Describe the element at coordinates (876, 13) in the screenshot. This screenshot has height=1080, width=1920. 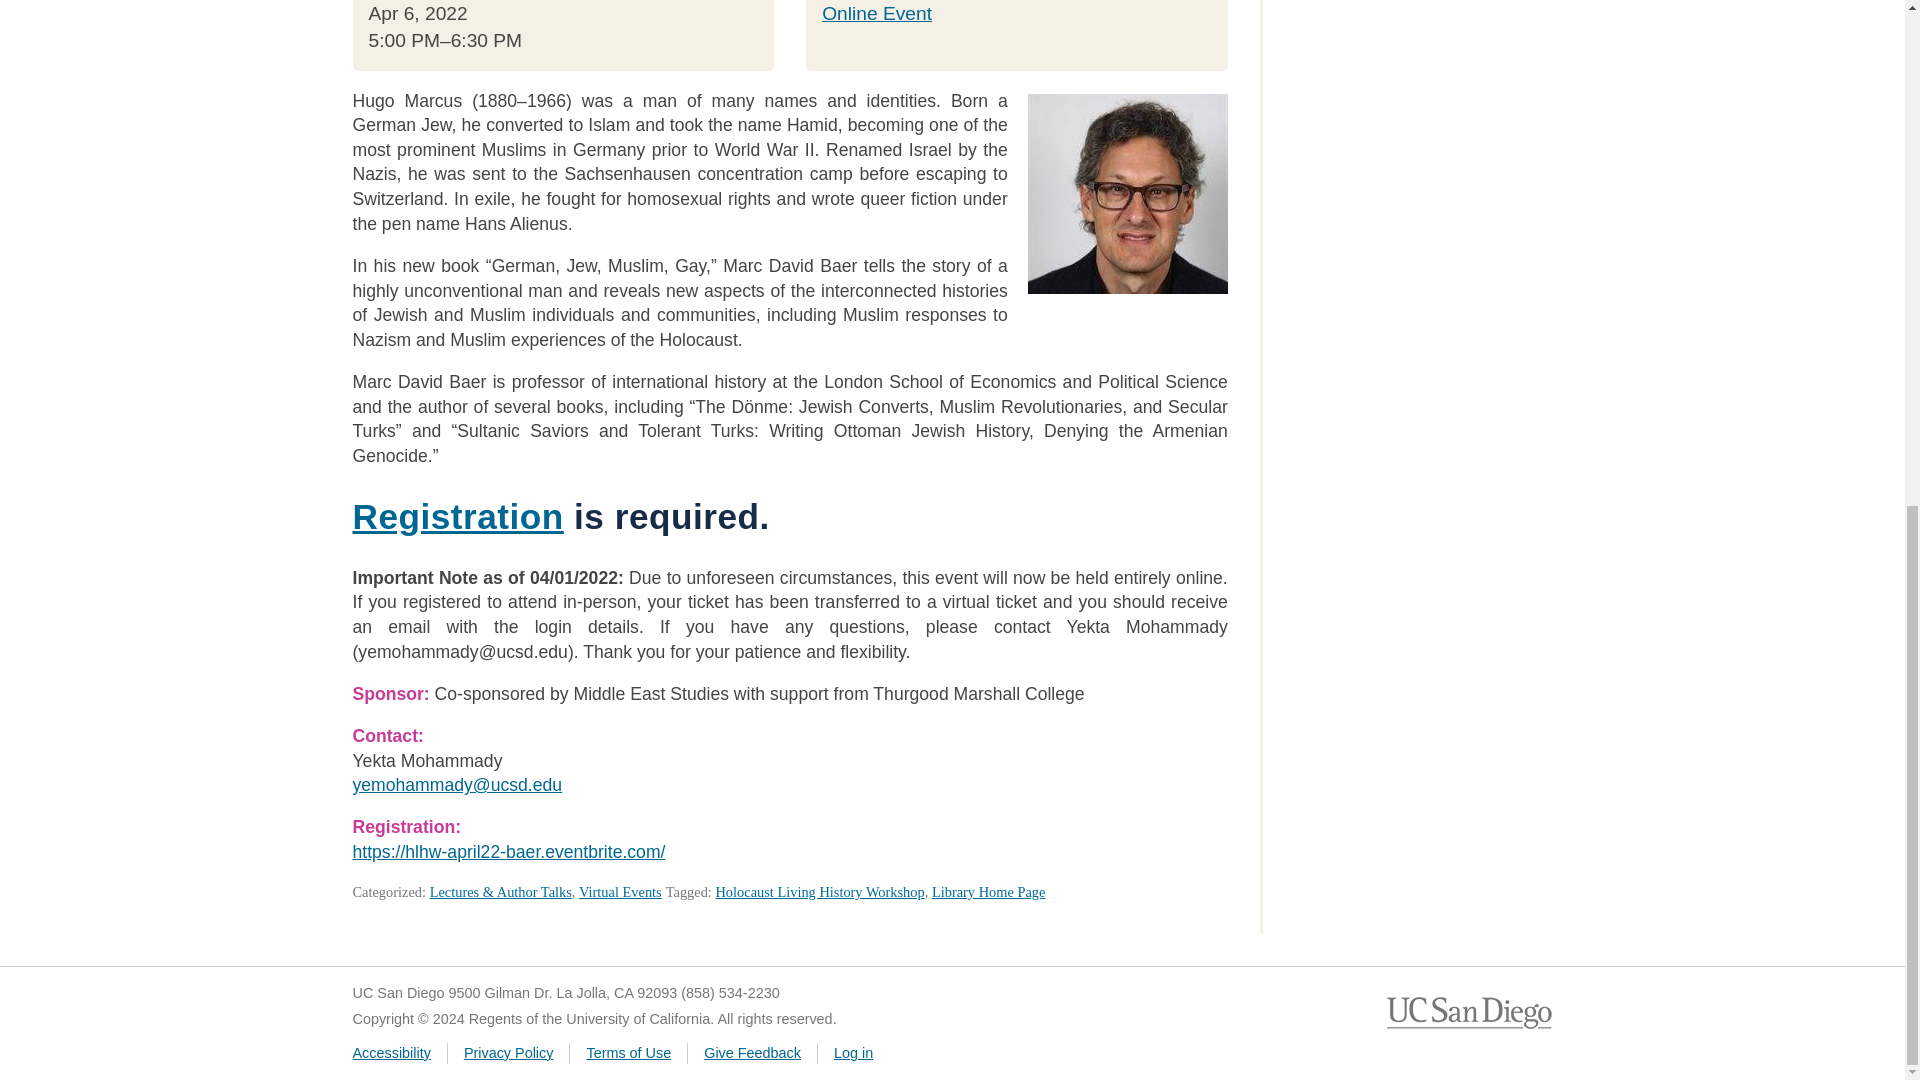
I see `Online Event` at that location.